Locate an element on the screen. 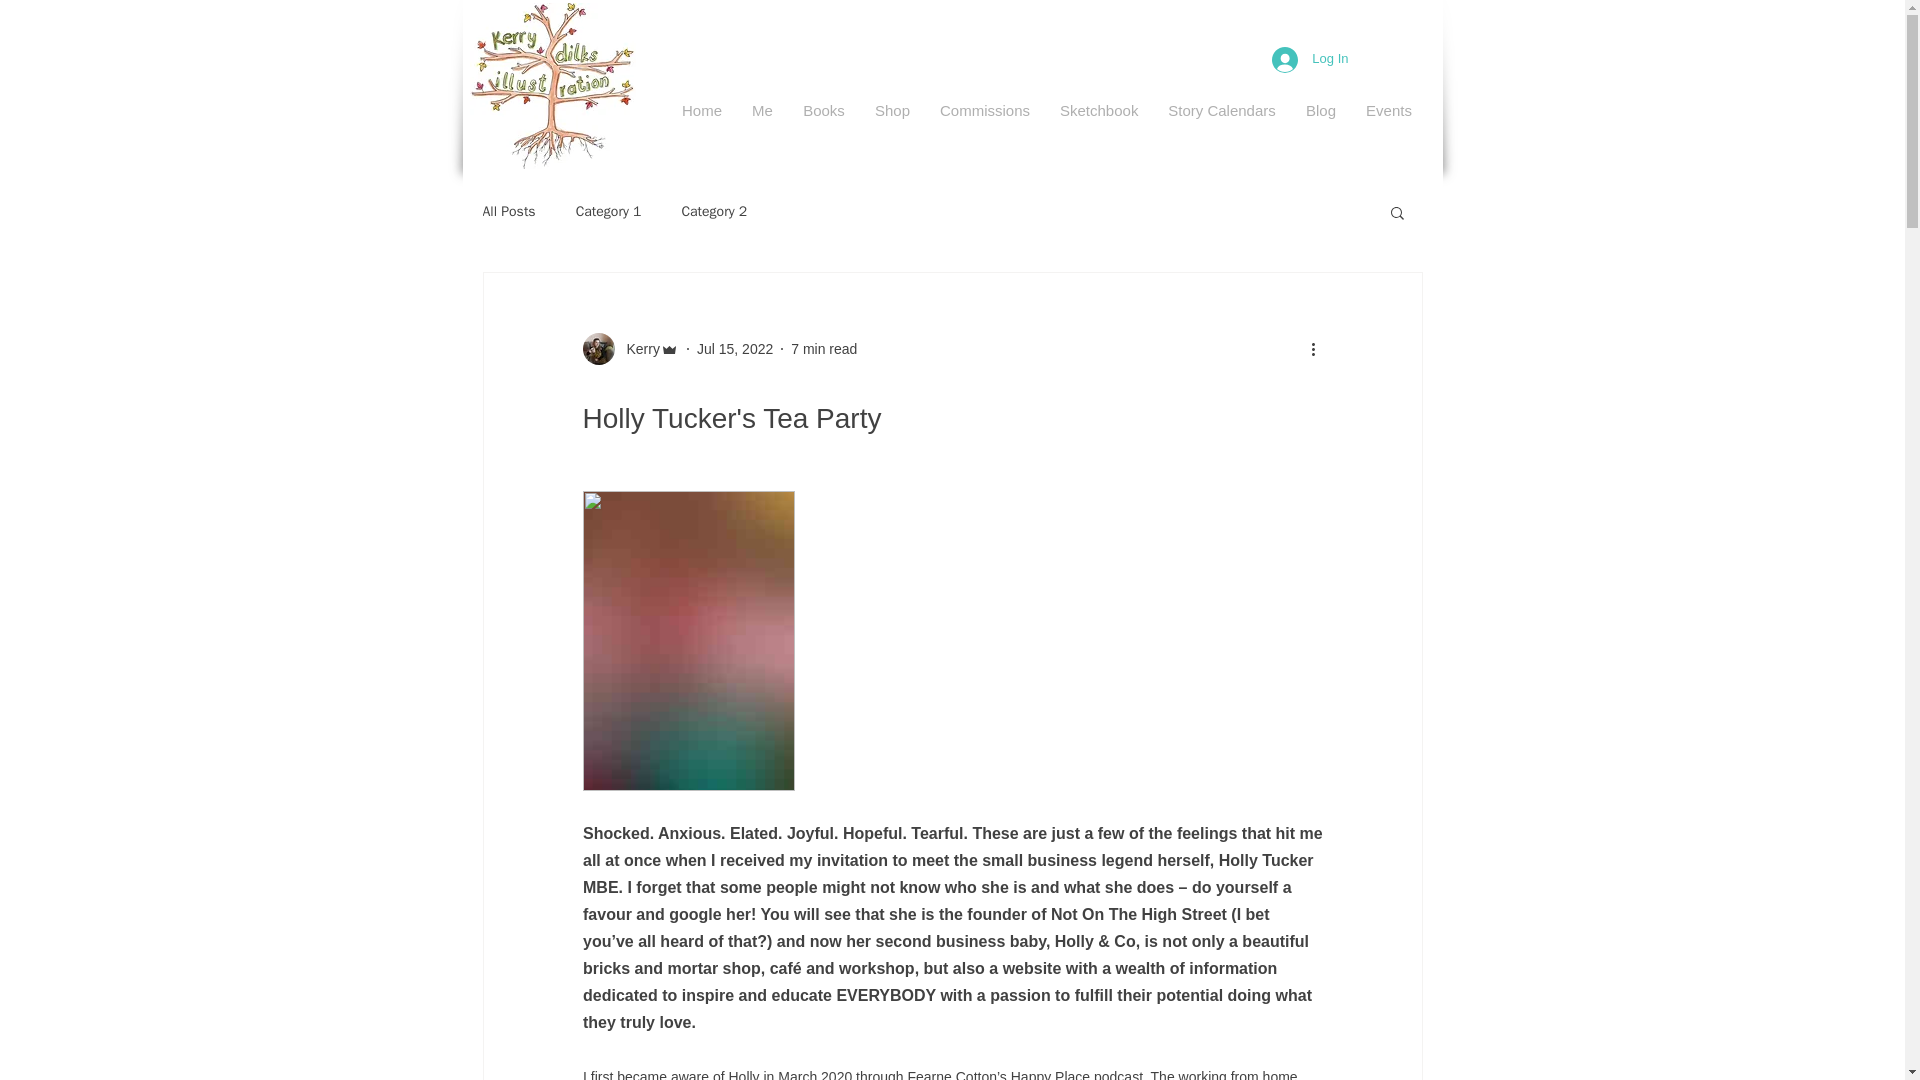  All Posts is located at coordinates (508, 212).